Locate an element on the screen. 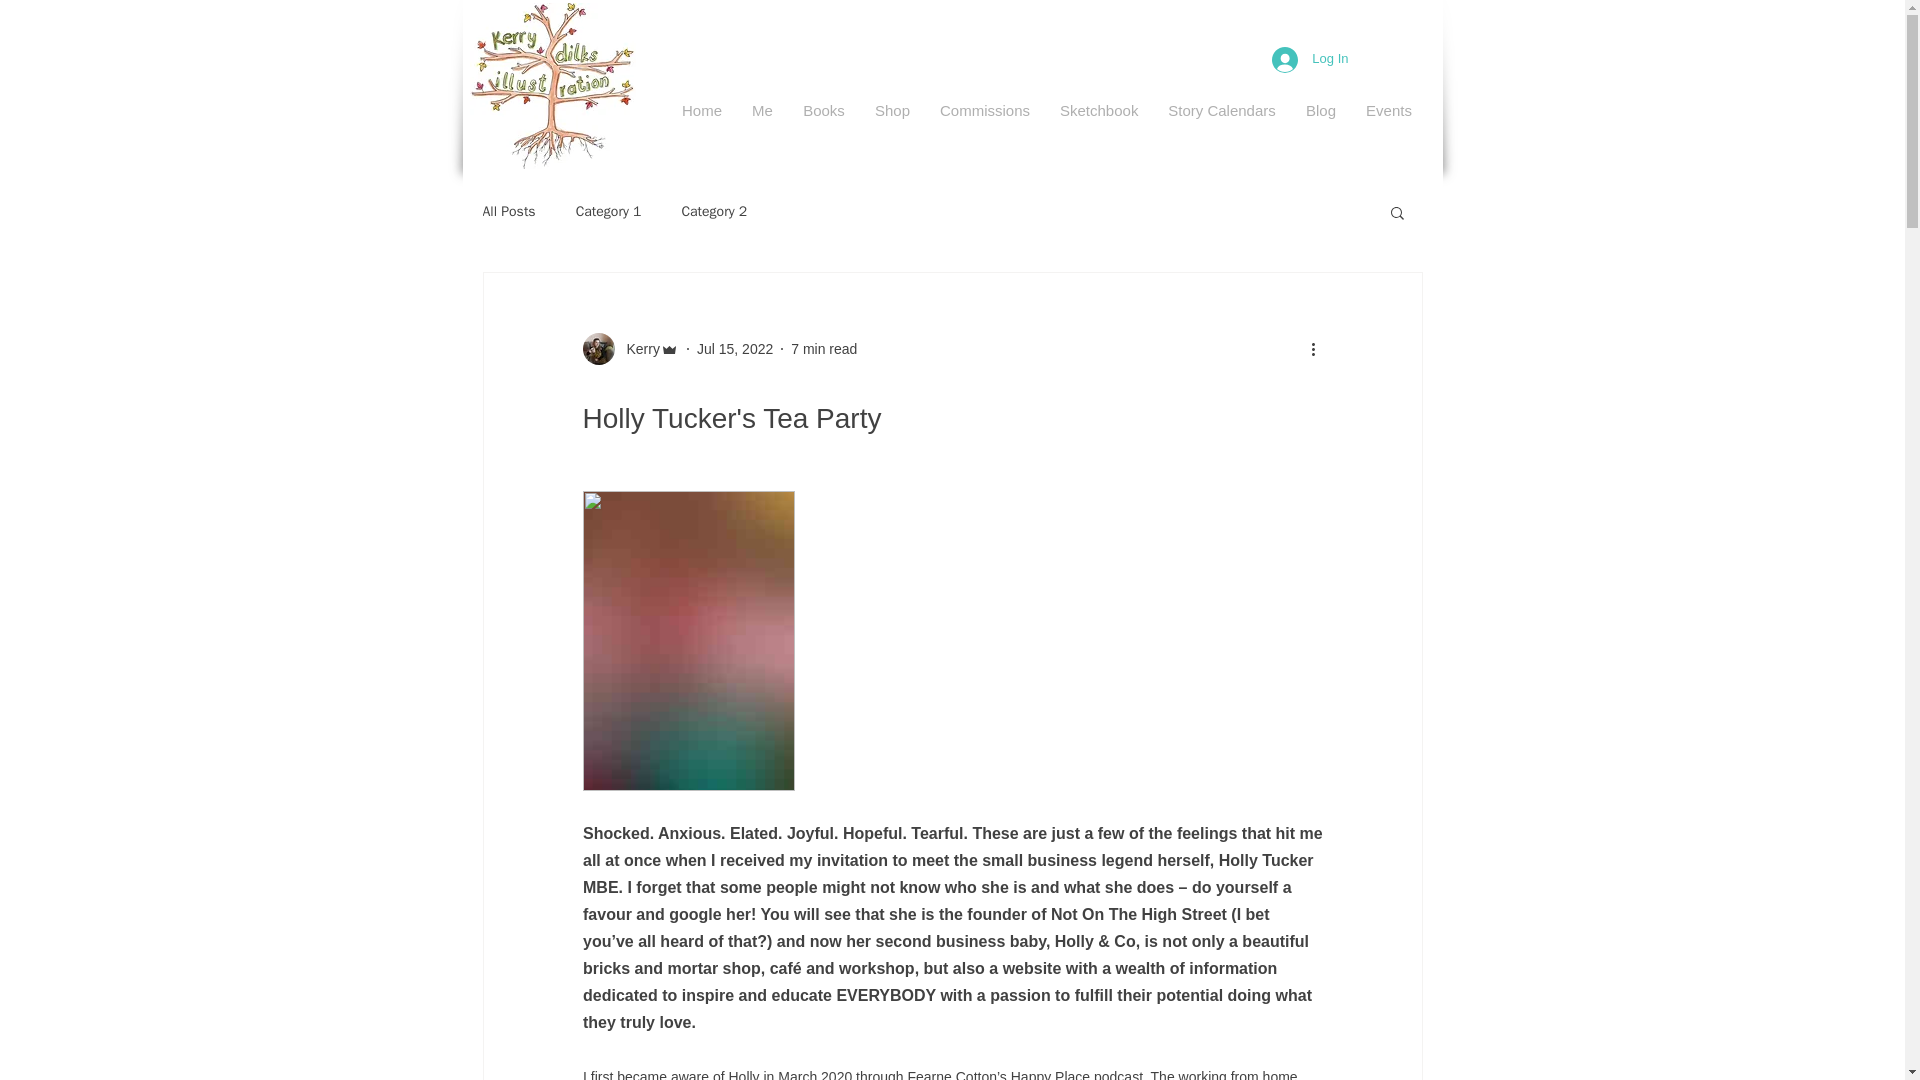  All Posts is located at coordinates (508, 212).